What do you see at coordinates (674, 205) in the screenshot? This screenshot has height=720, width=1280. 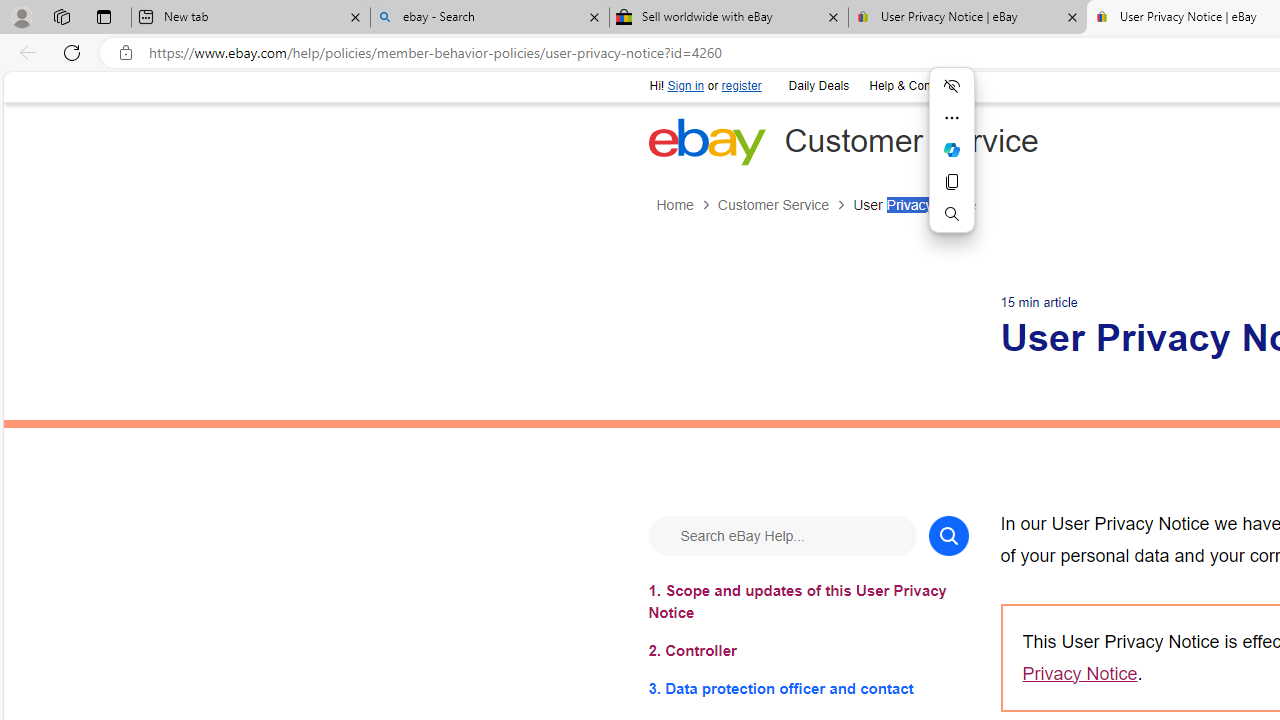 I see `Home` at bounding box center [674, 205].